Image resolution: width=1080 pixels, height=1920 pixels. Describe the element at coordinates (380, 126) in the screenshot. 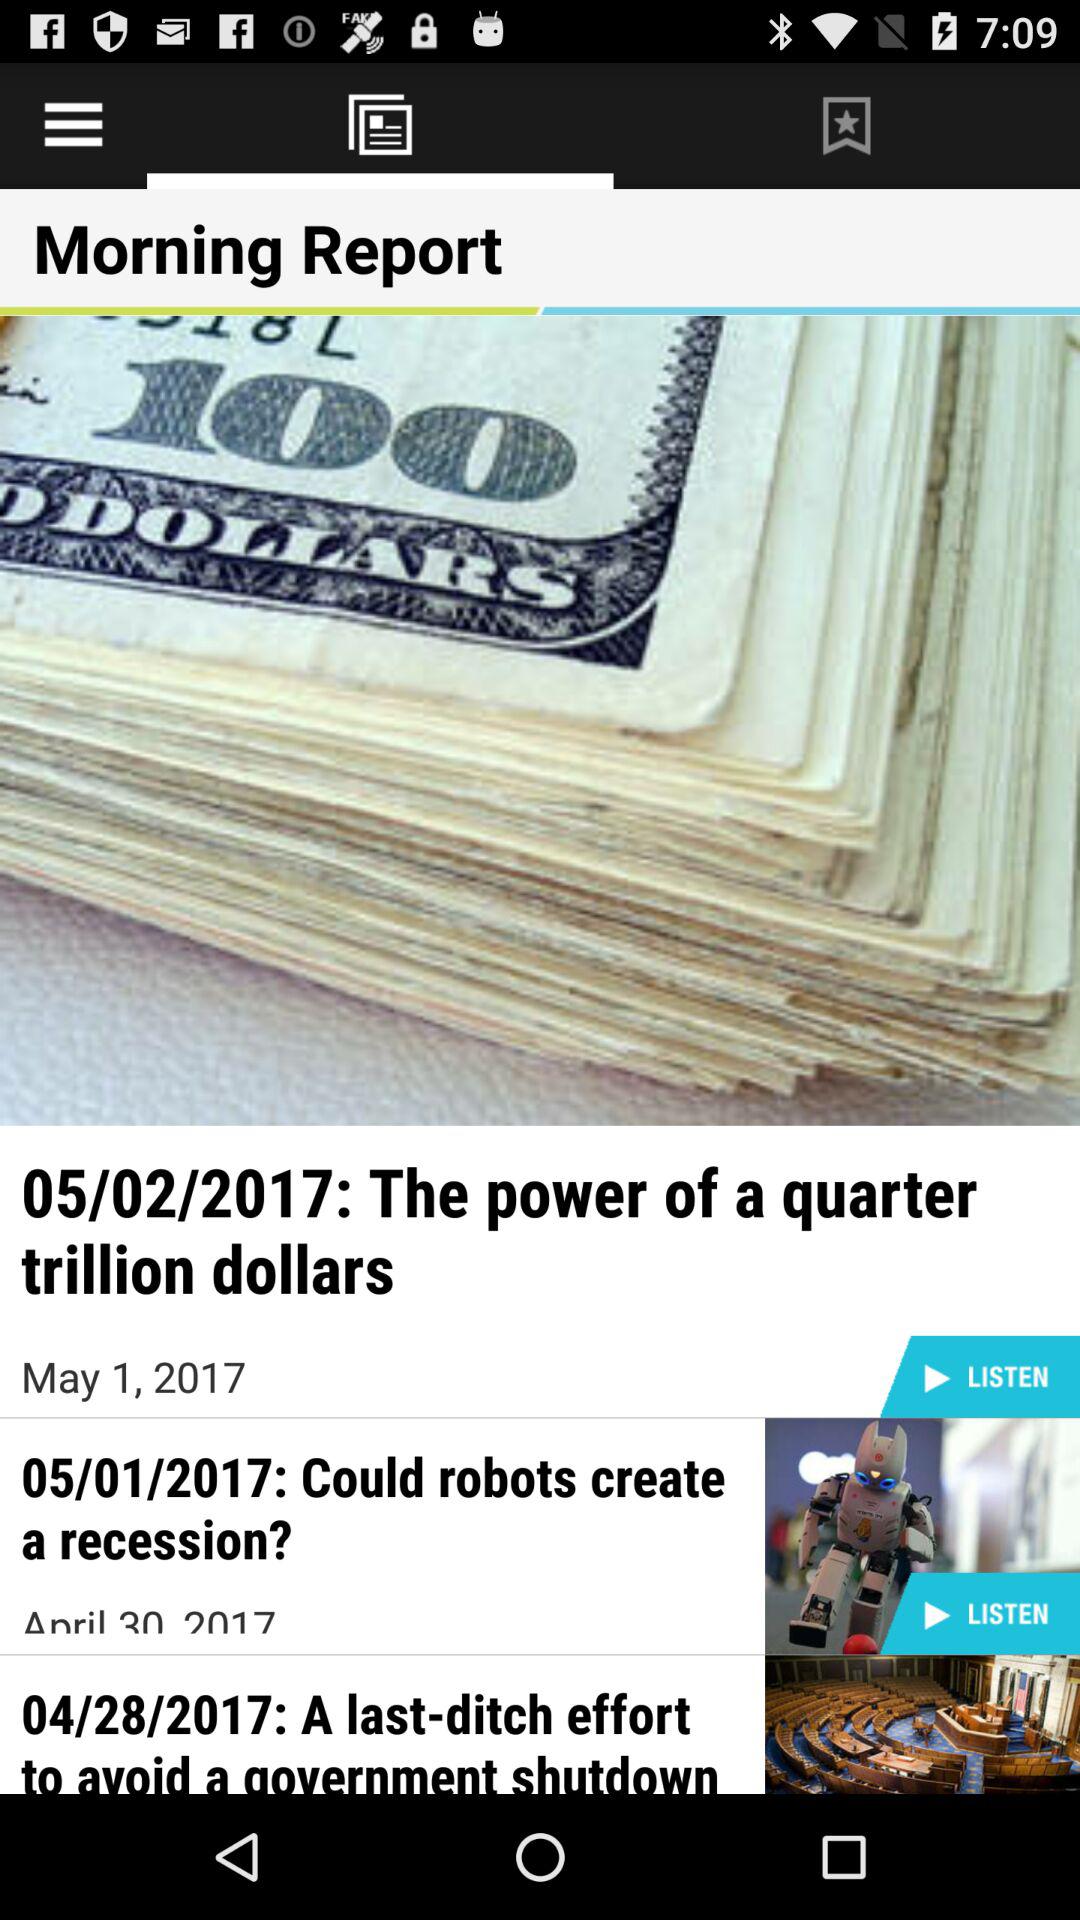

I see `stack windows` at that location.